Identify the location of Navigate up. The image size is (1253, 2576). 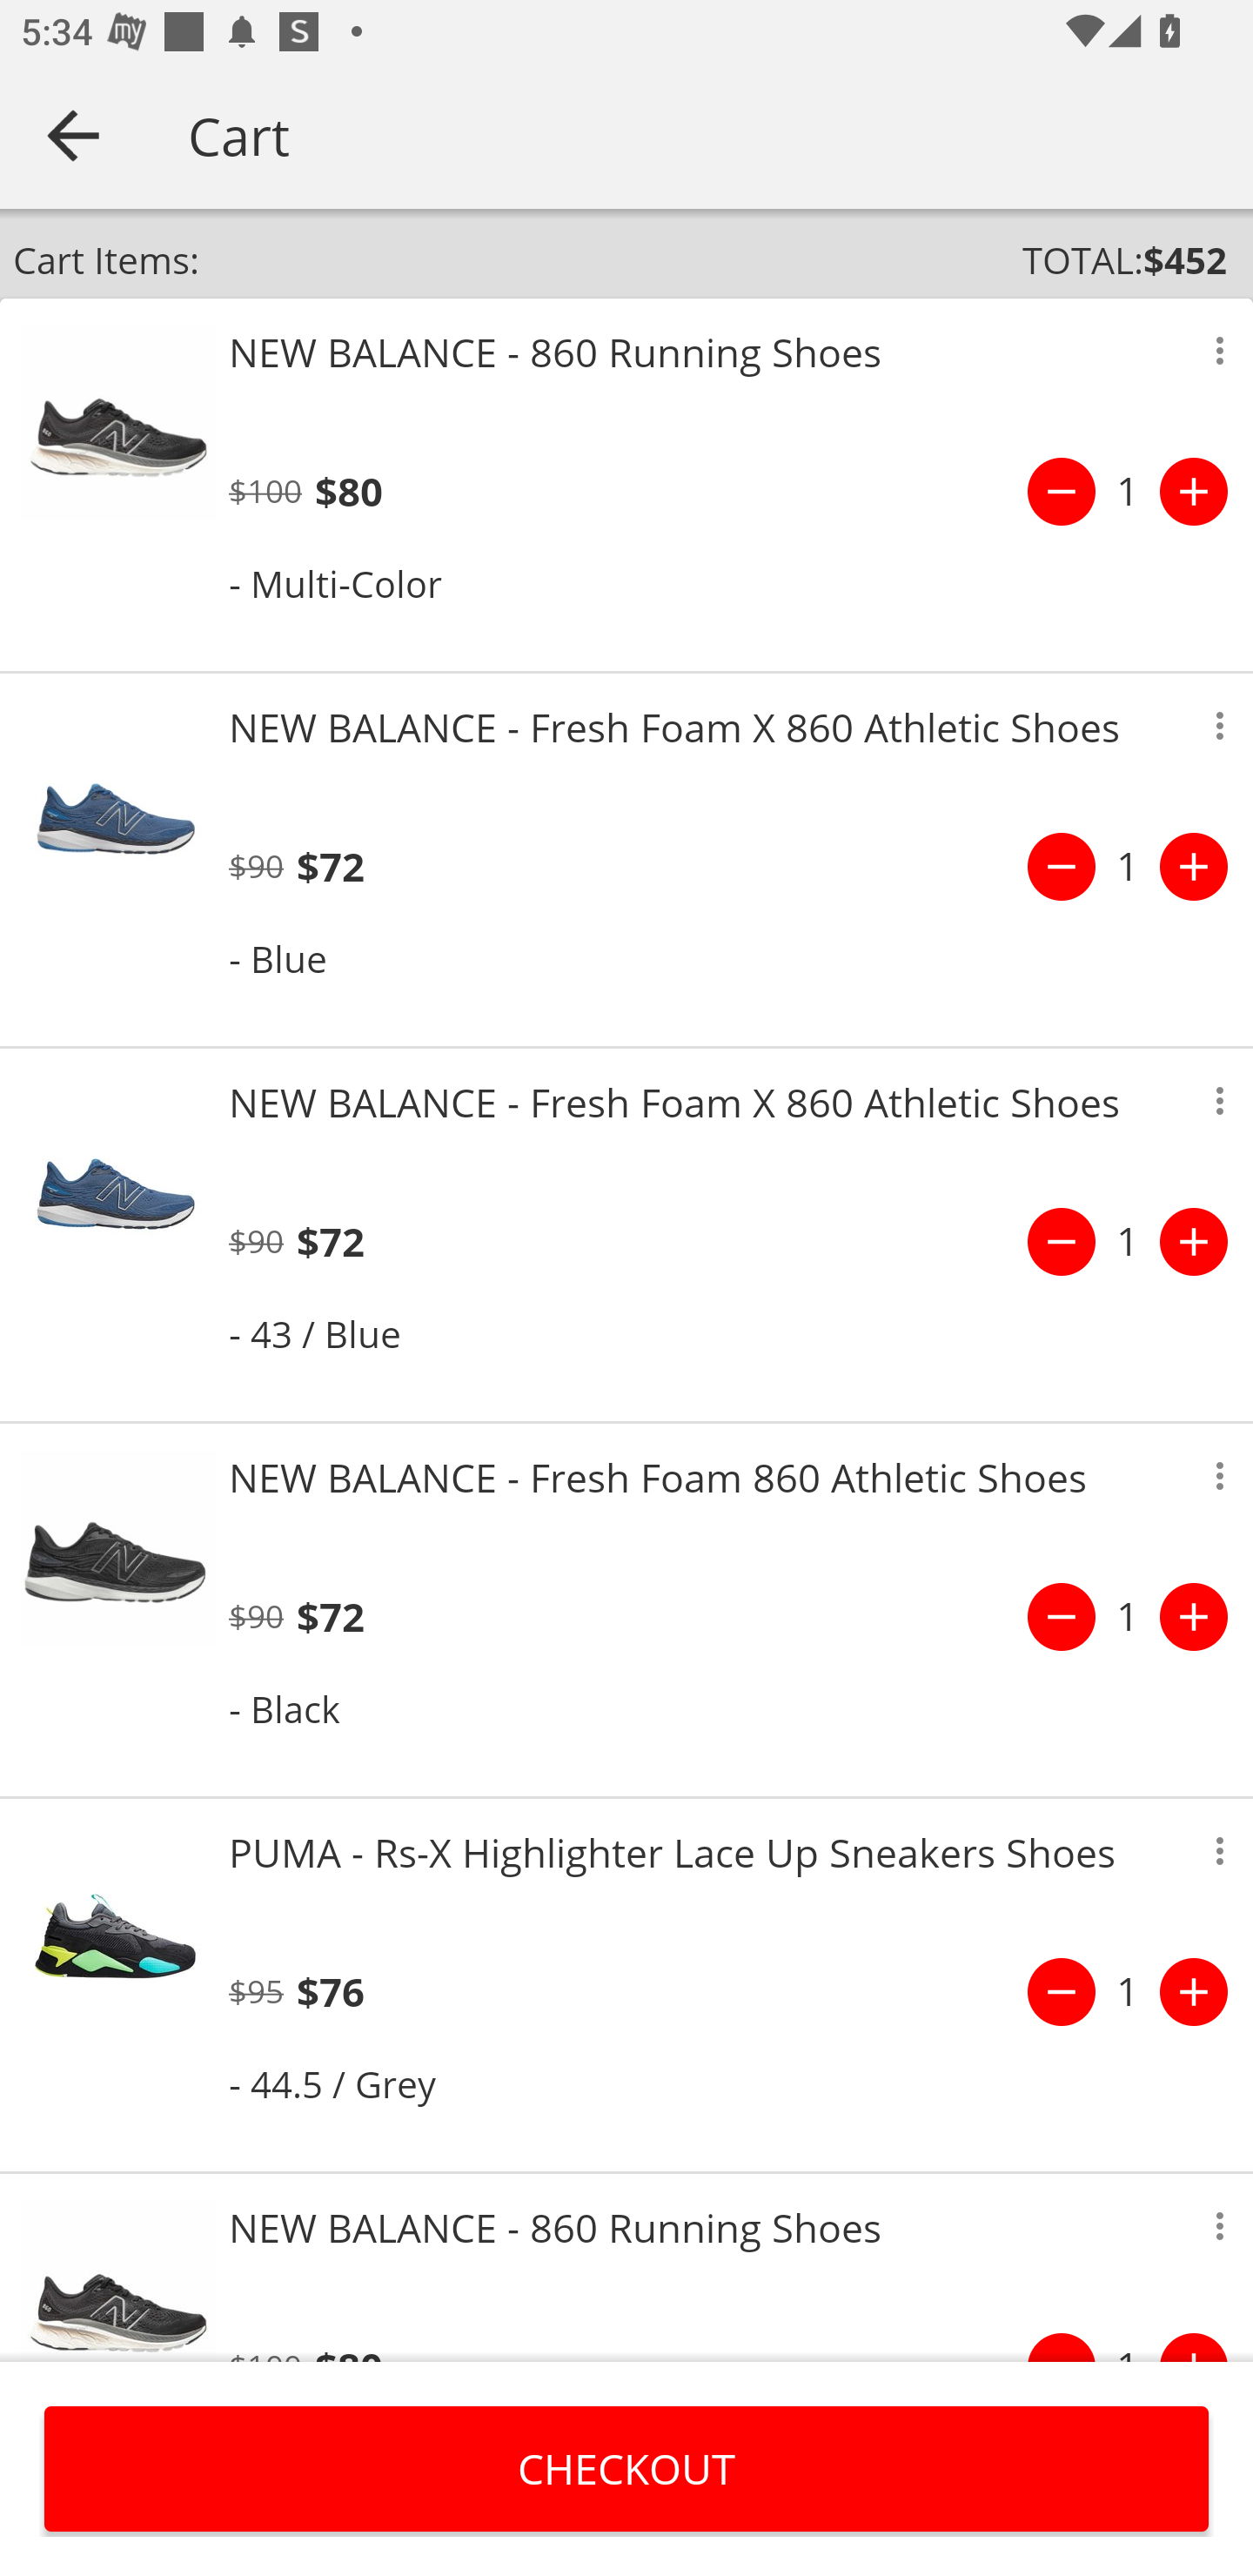
(73, 135).